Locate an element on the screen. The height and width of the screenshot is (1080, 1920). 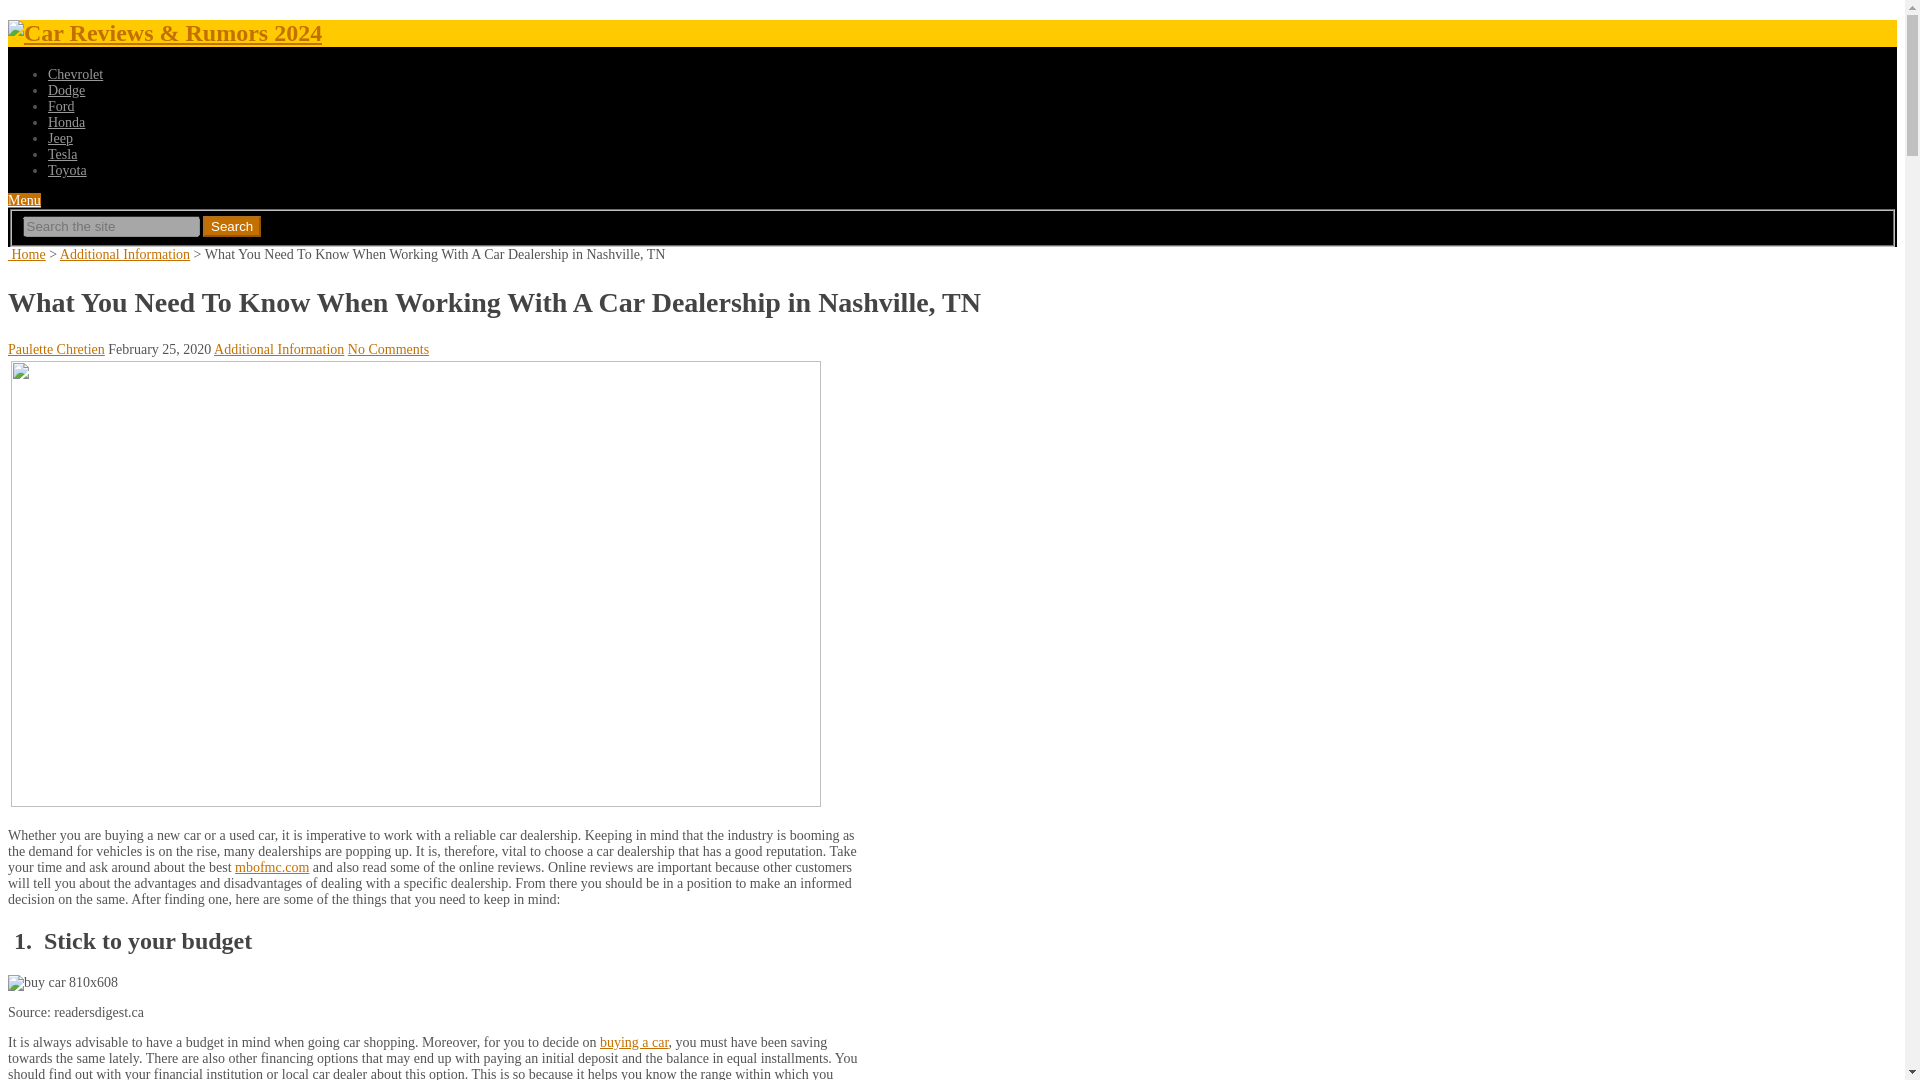
Paulette Chretien is located at coordinates (56, 350).